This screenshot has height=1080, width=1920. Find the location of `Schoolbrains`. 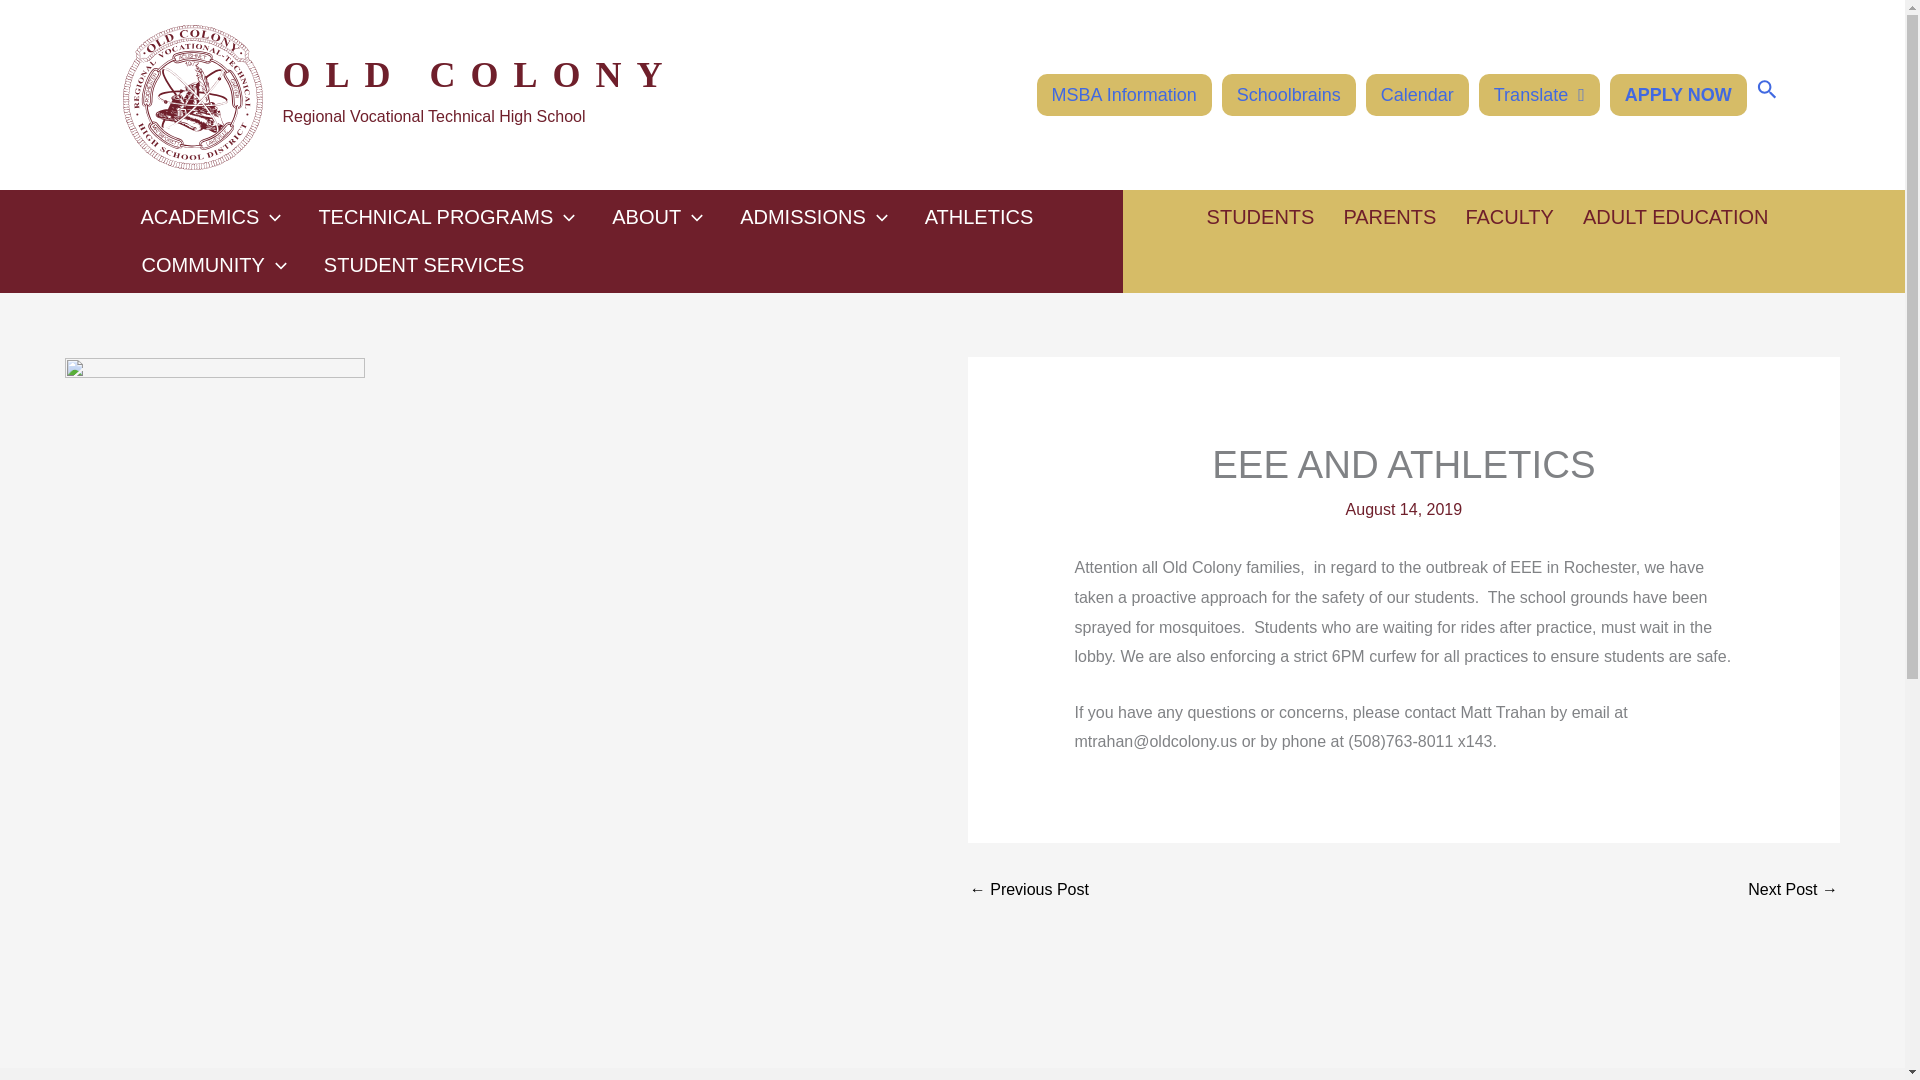

Schoolbrains is located at coordinates (1288, 94).